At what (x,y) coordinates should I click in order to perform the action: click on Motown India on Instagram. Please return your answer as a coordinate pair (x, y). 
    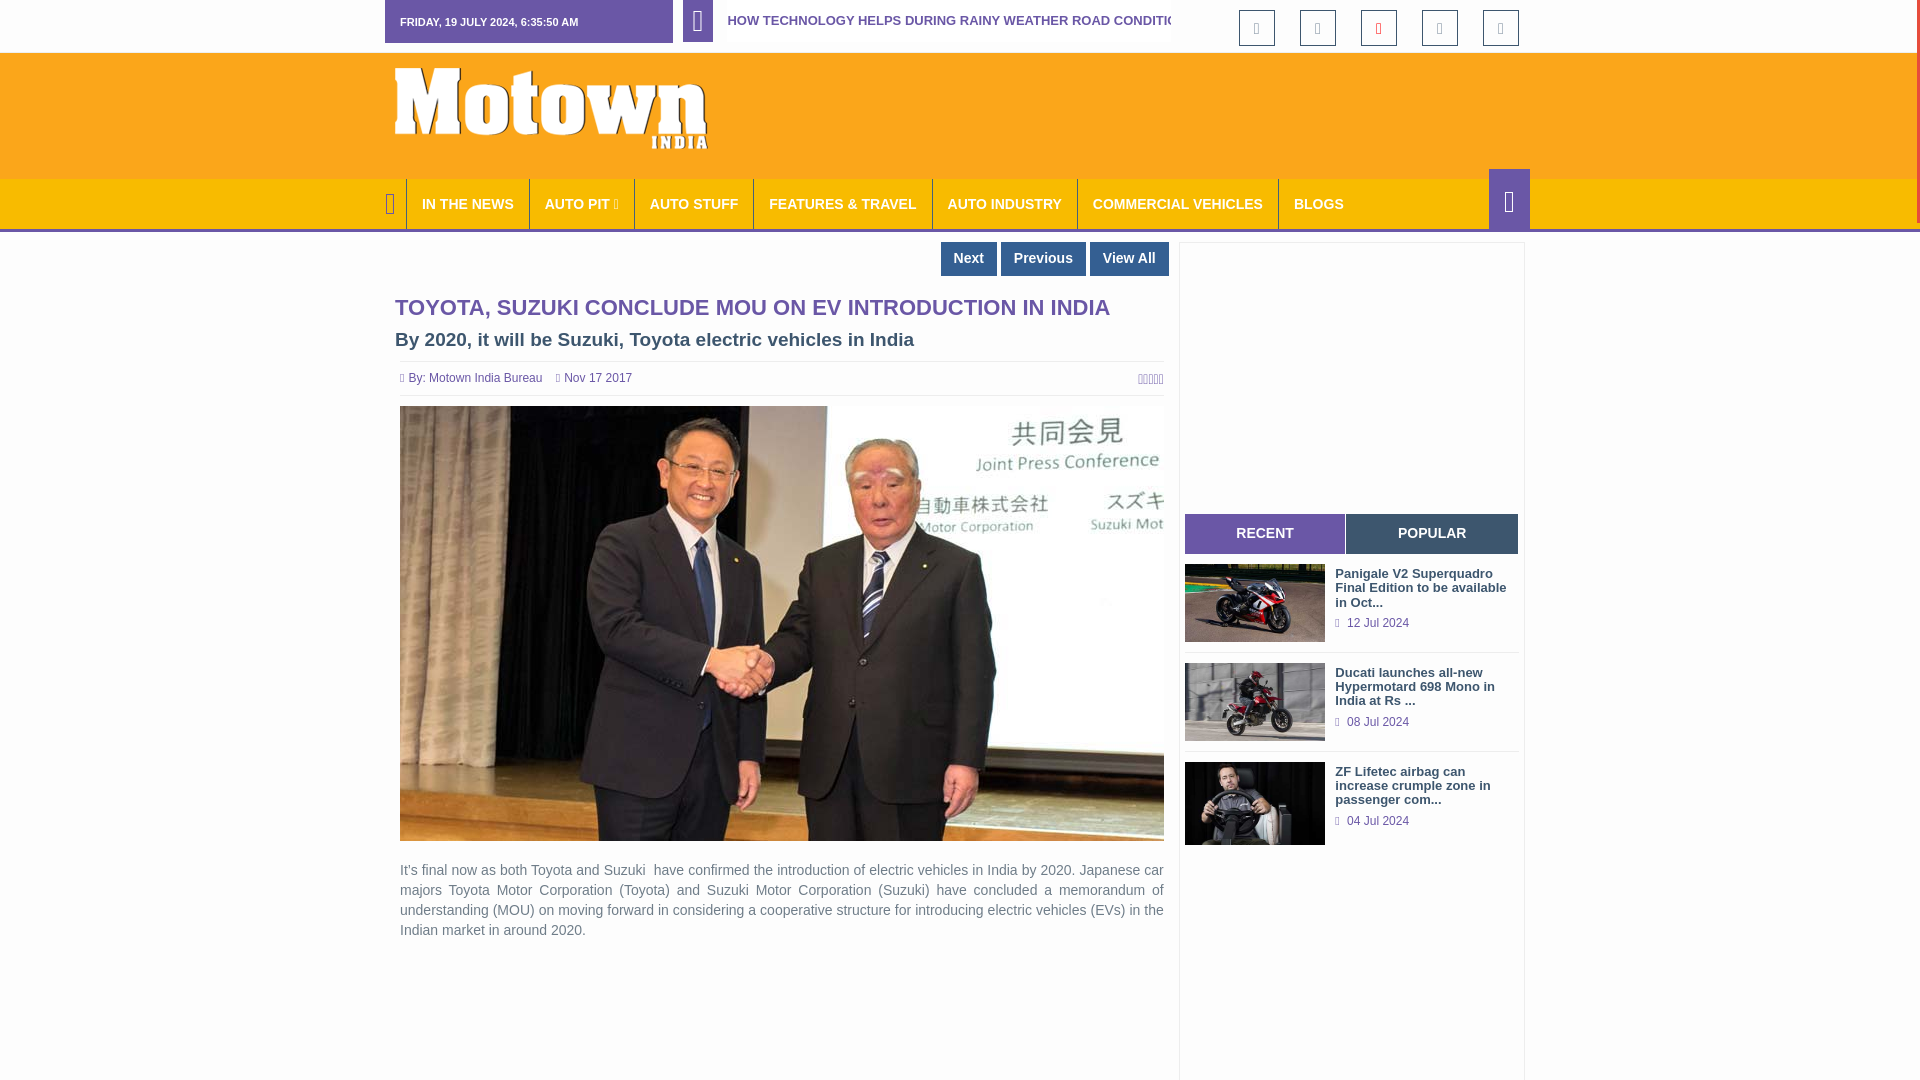
    Looking at the image, I should click on (1440, 28).